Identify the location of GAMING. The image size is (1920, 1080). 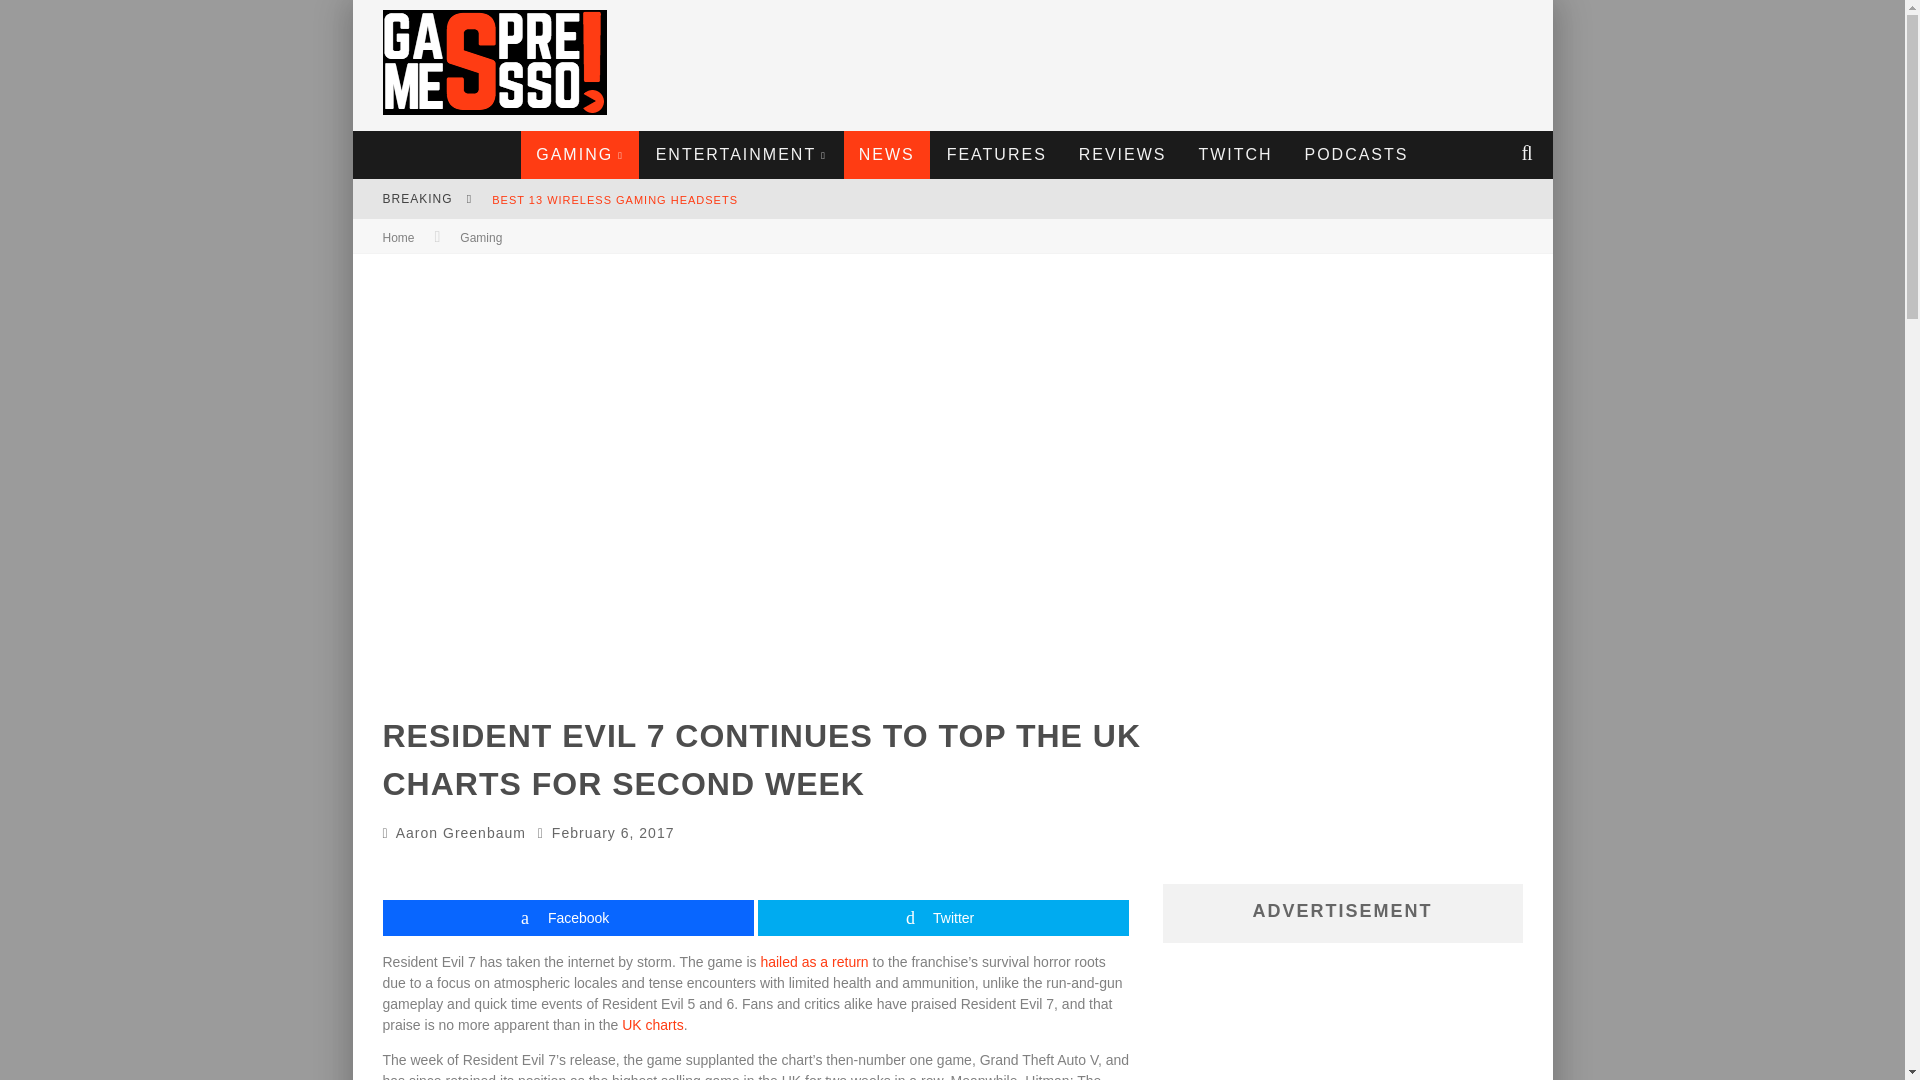
(580, 154).